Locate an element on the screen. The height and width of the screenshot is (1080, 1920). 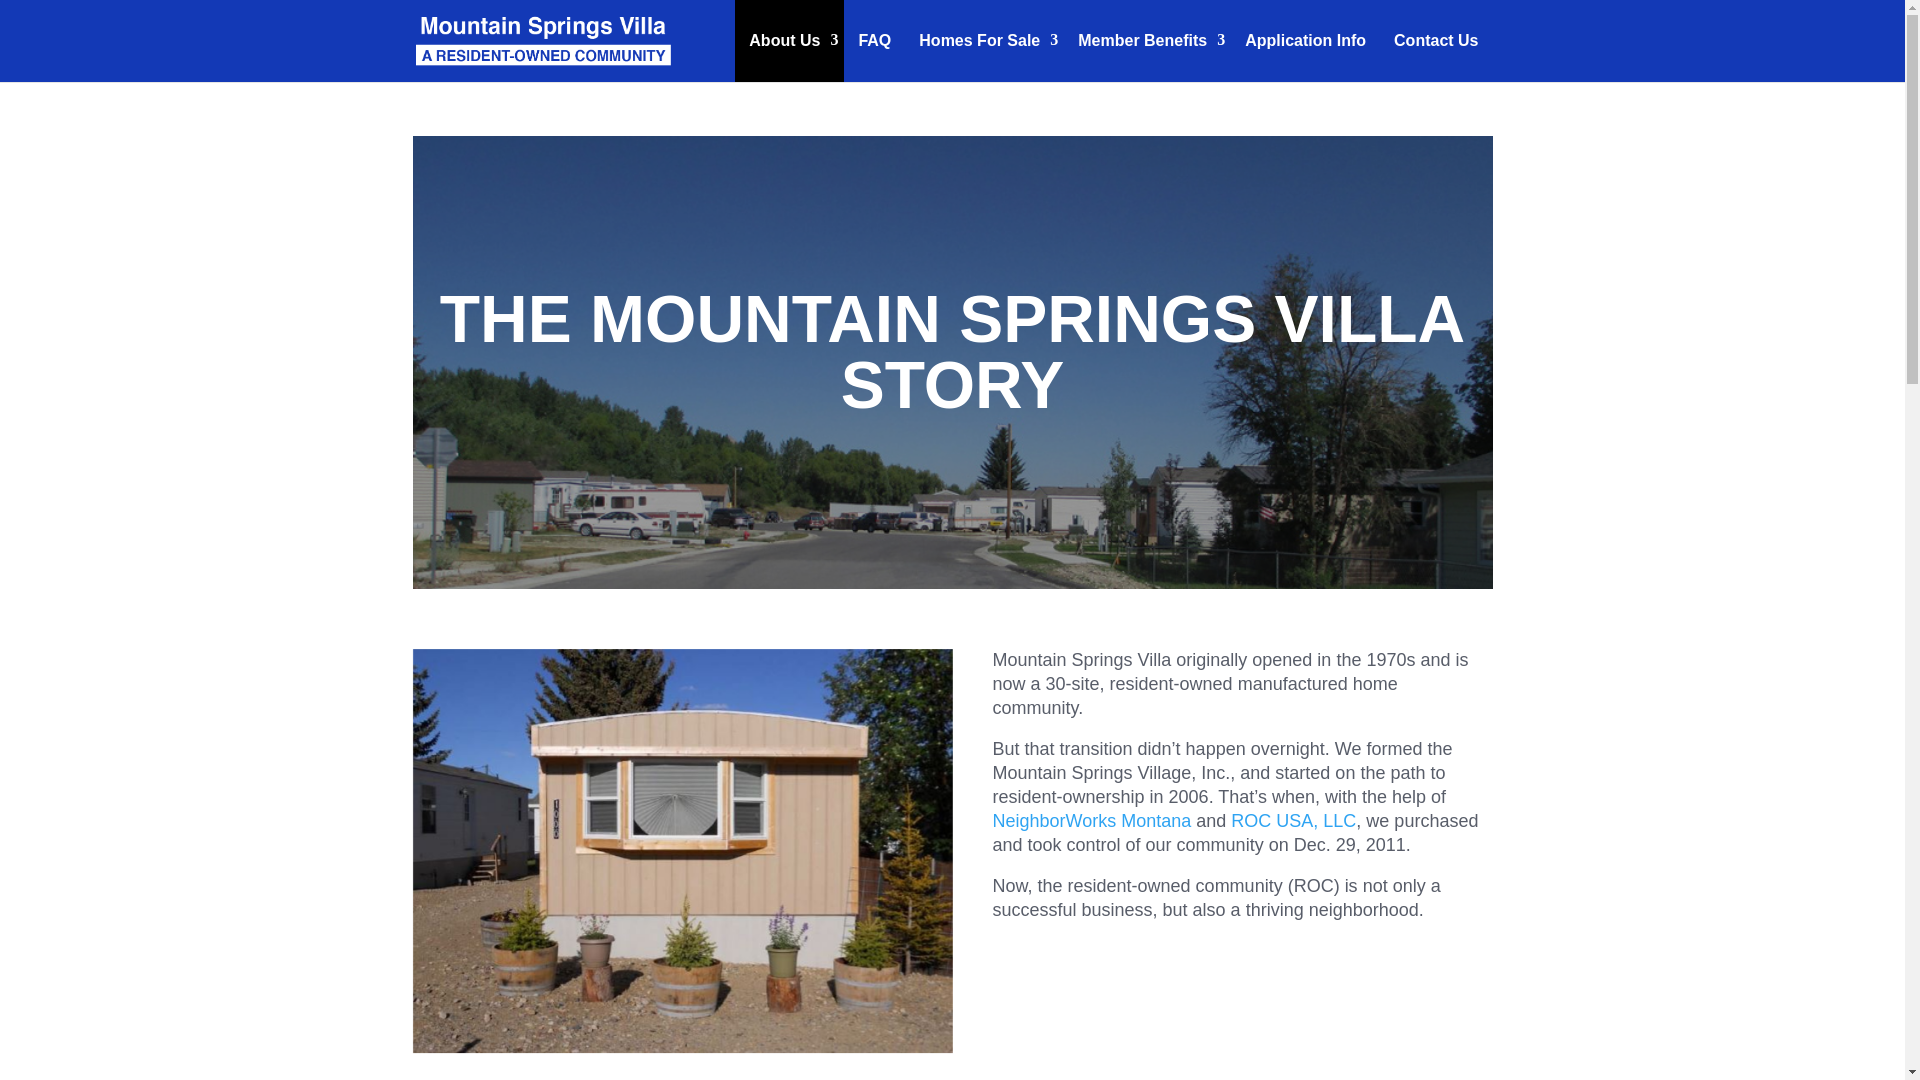
Contact Us is located at coordinates (1436, 41).